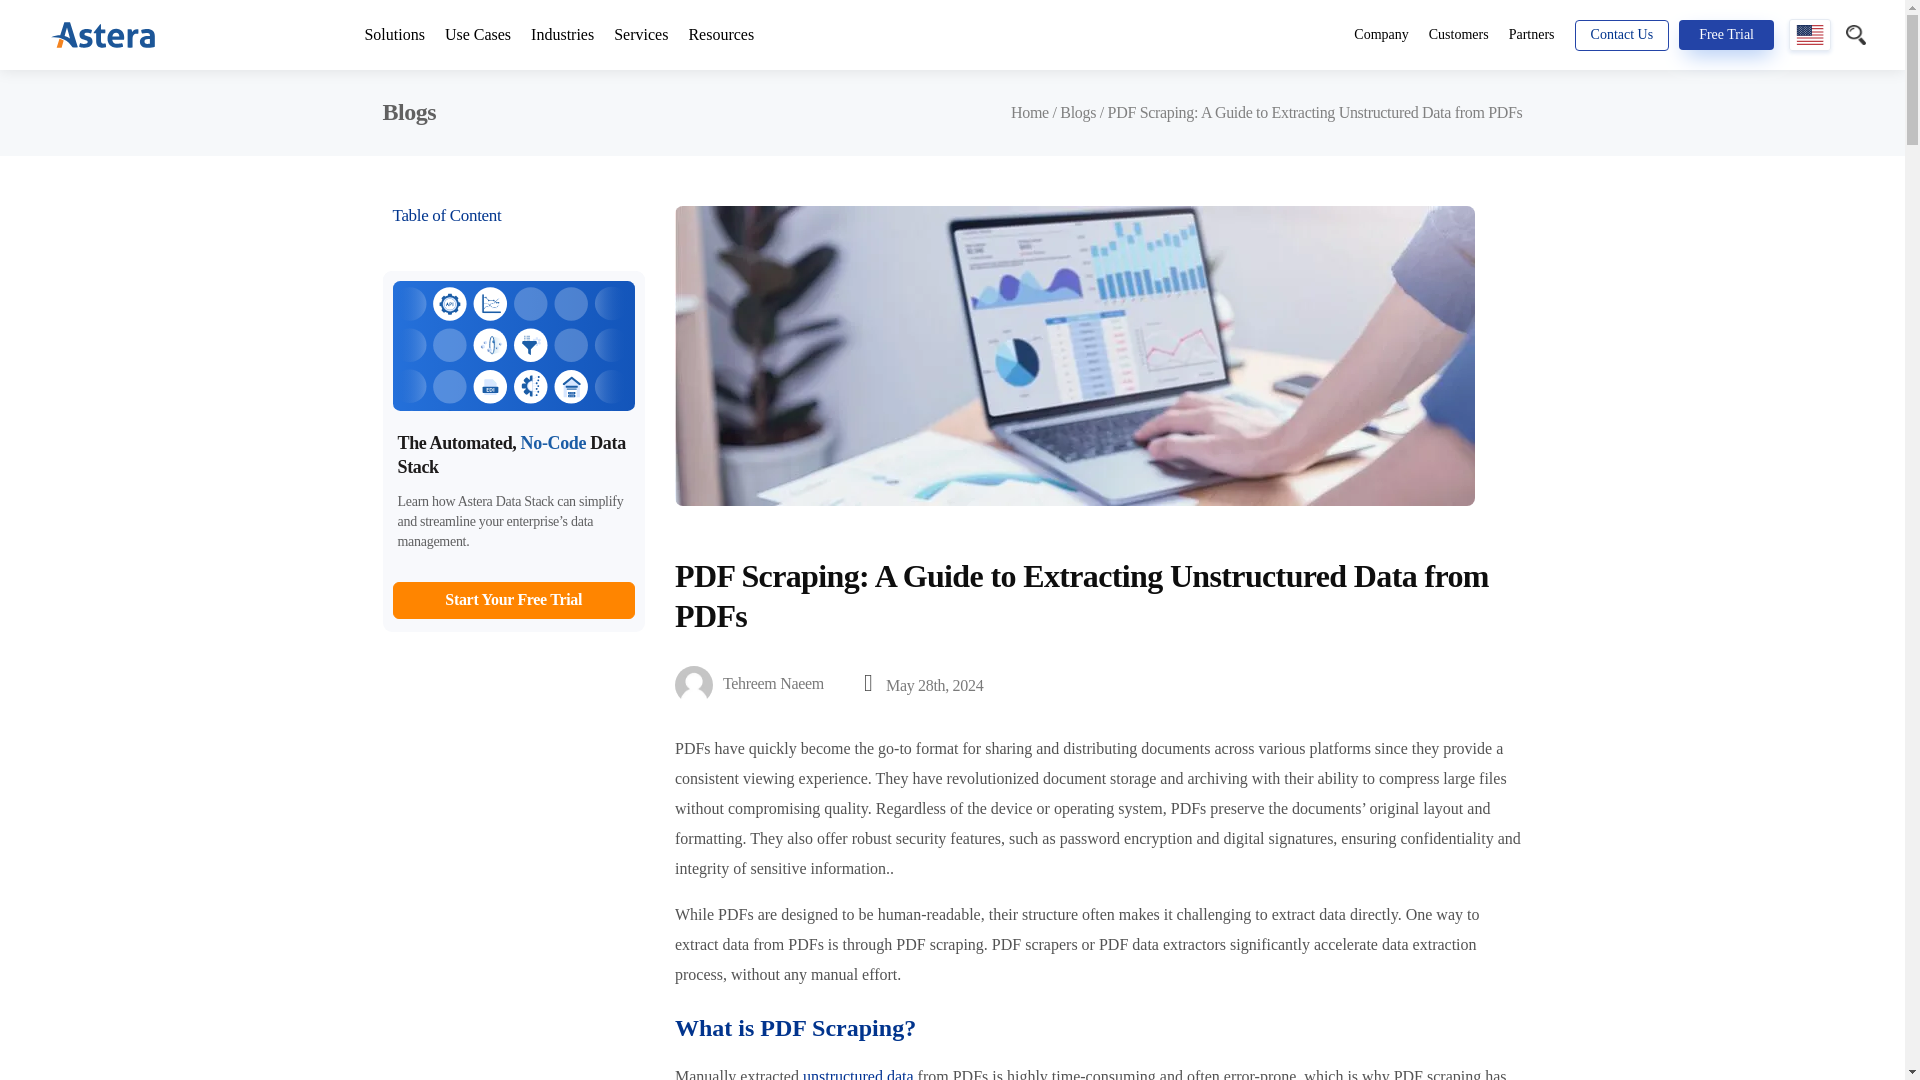 The height and width of the screenshot is (1080, 1920). Describe the element at coordinates (478, 35) in the screenshot. I see `Use Cases` at that location.